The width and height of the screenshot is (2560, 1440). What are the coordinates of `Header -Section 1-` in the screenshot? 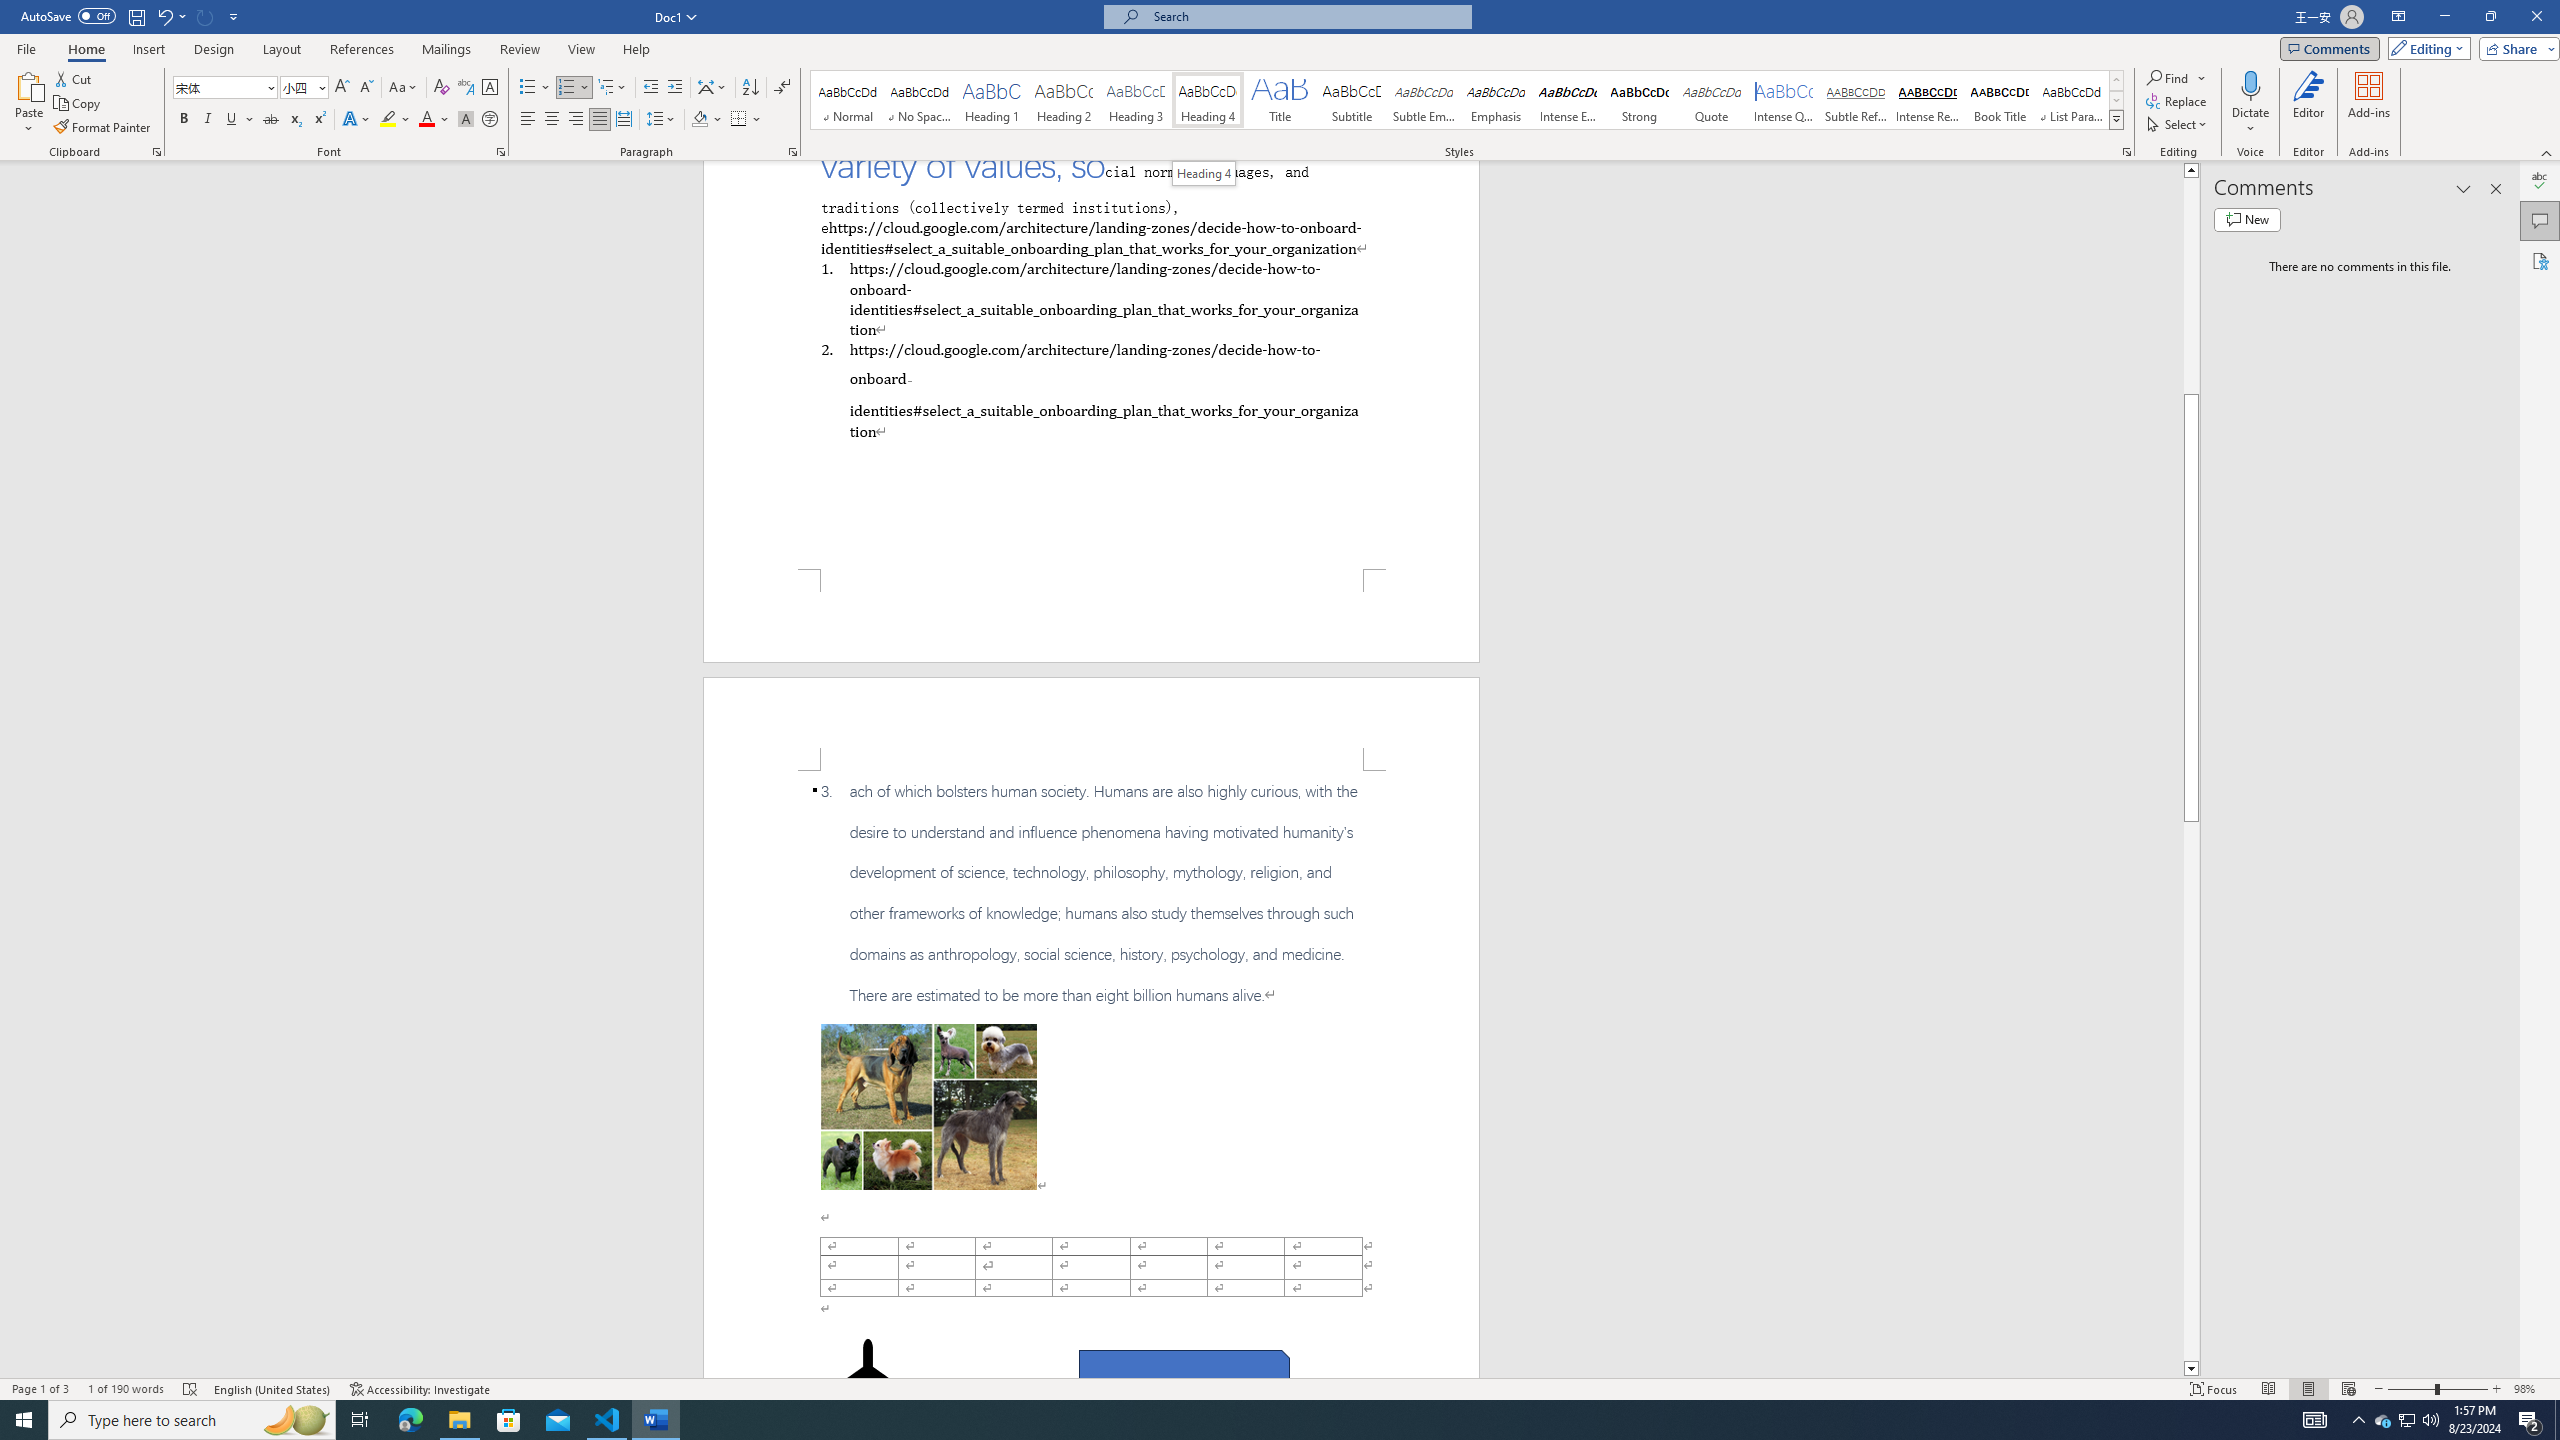 It's located at (1092, 723).